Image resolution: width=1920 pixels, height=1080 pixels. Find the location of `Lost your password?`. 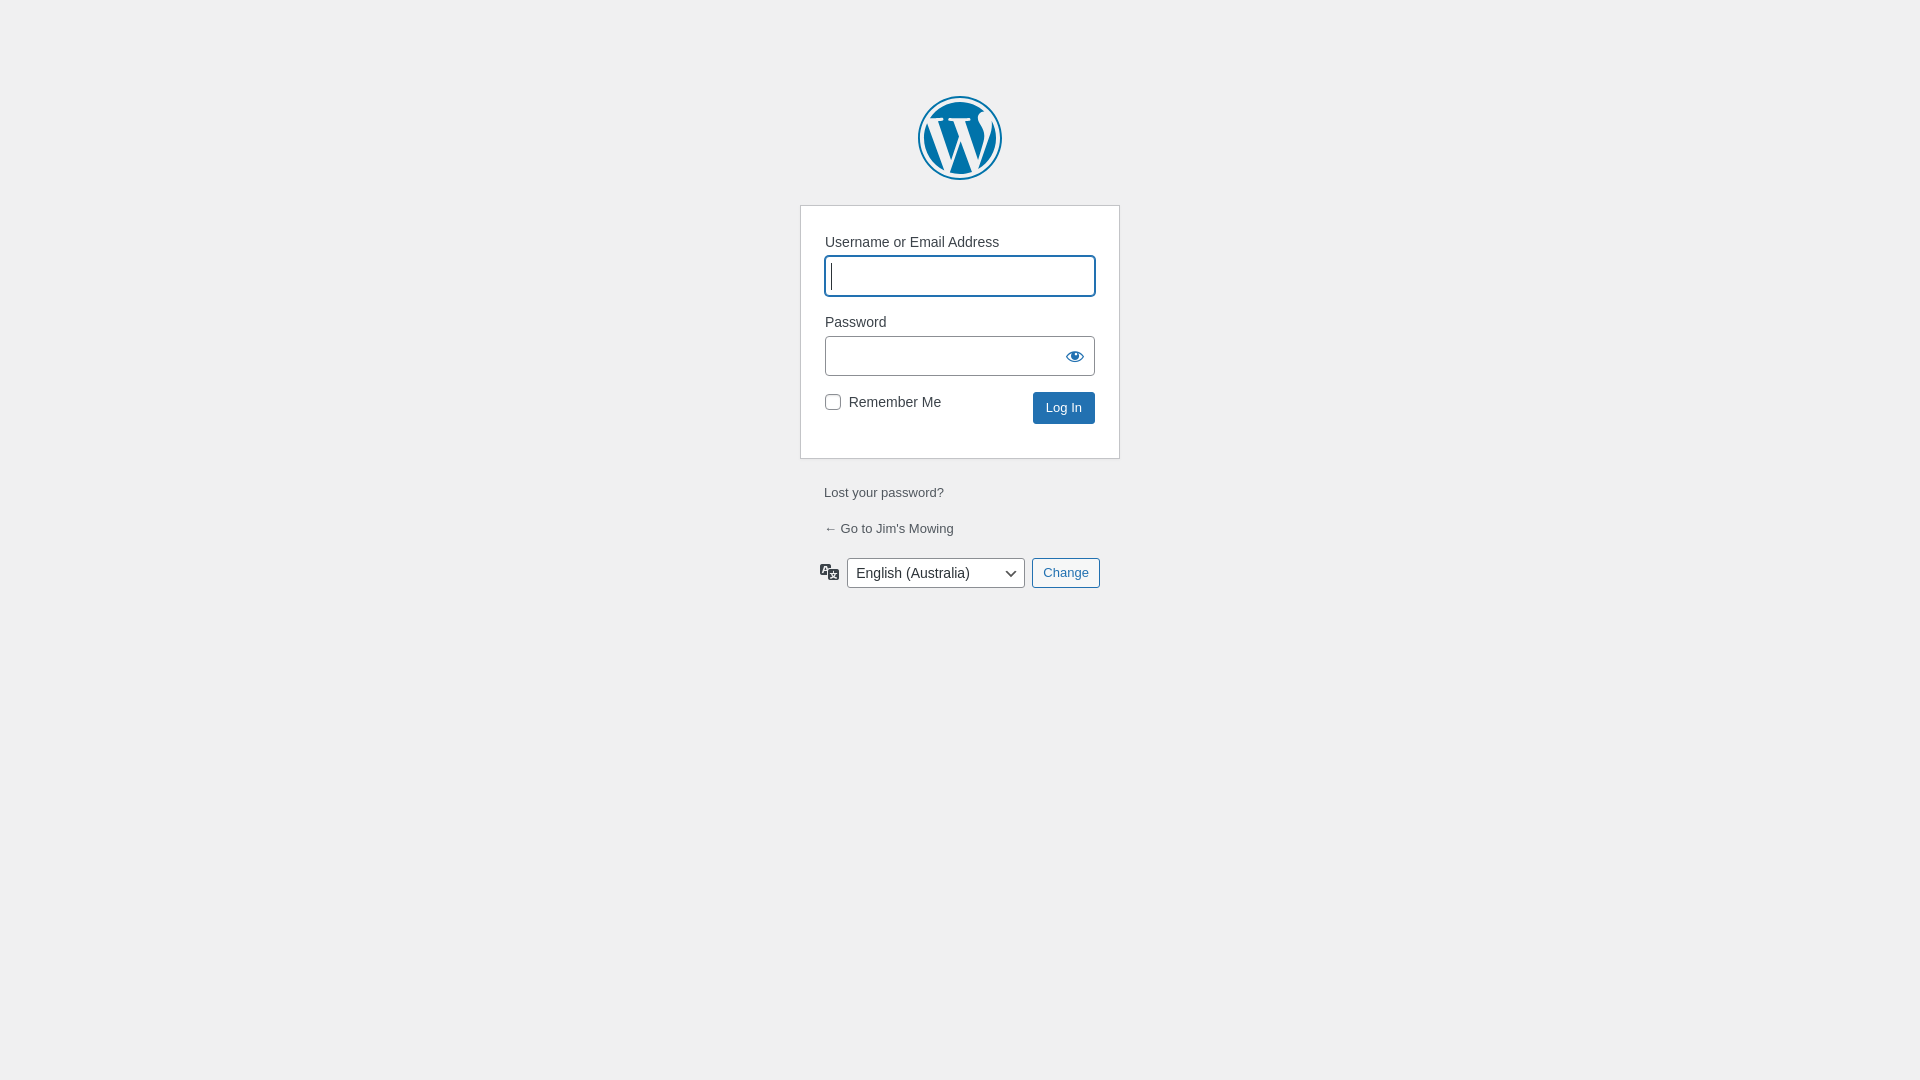

Lost your password? is located at coordinates (884, 492).